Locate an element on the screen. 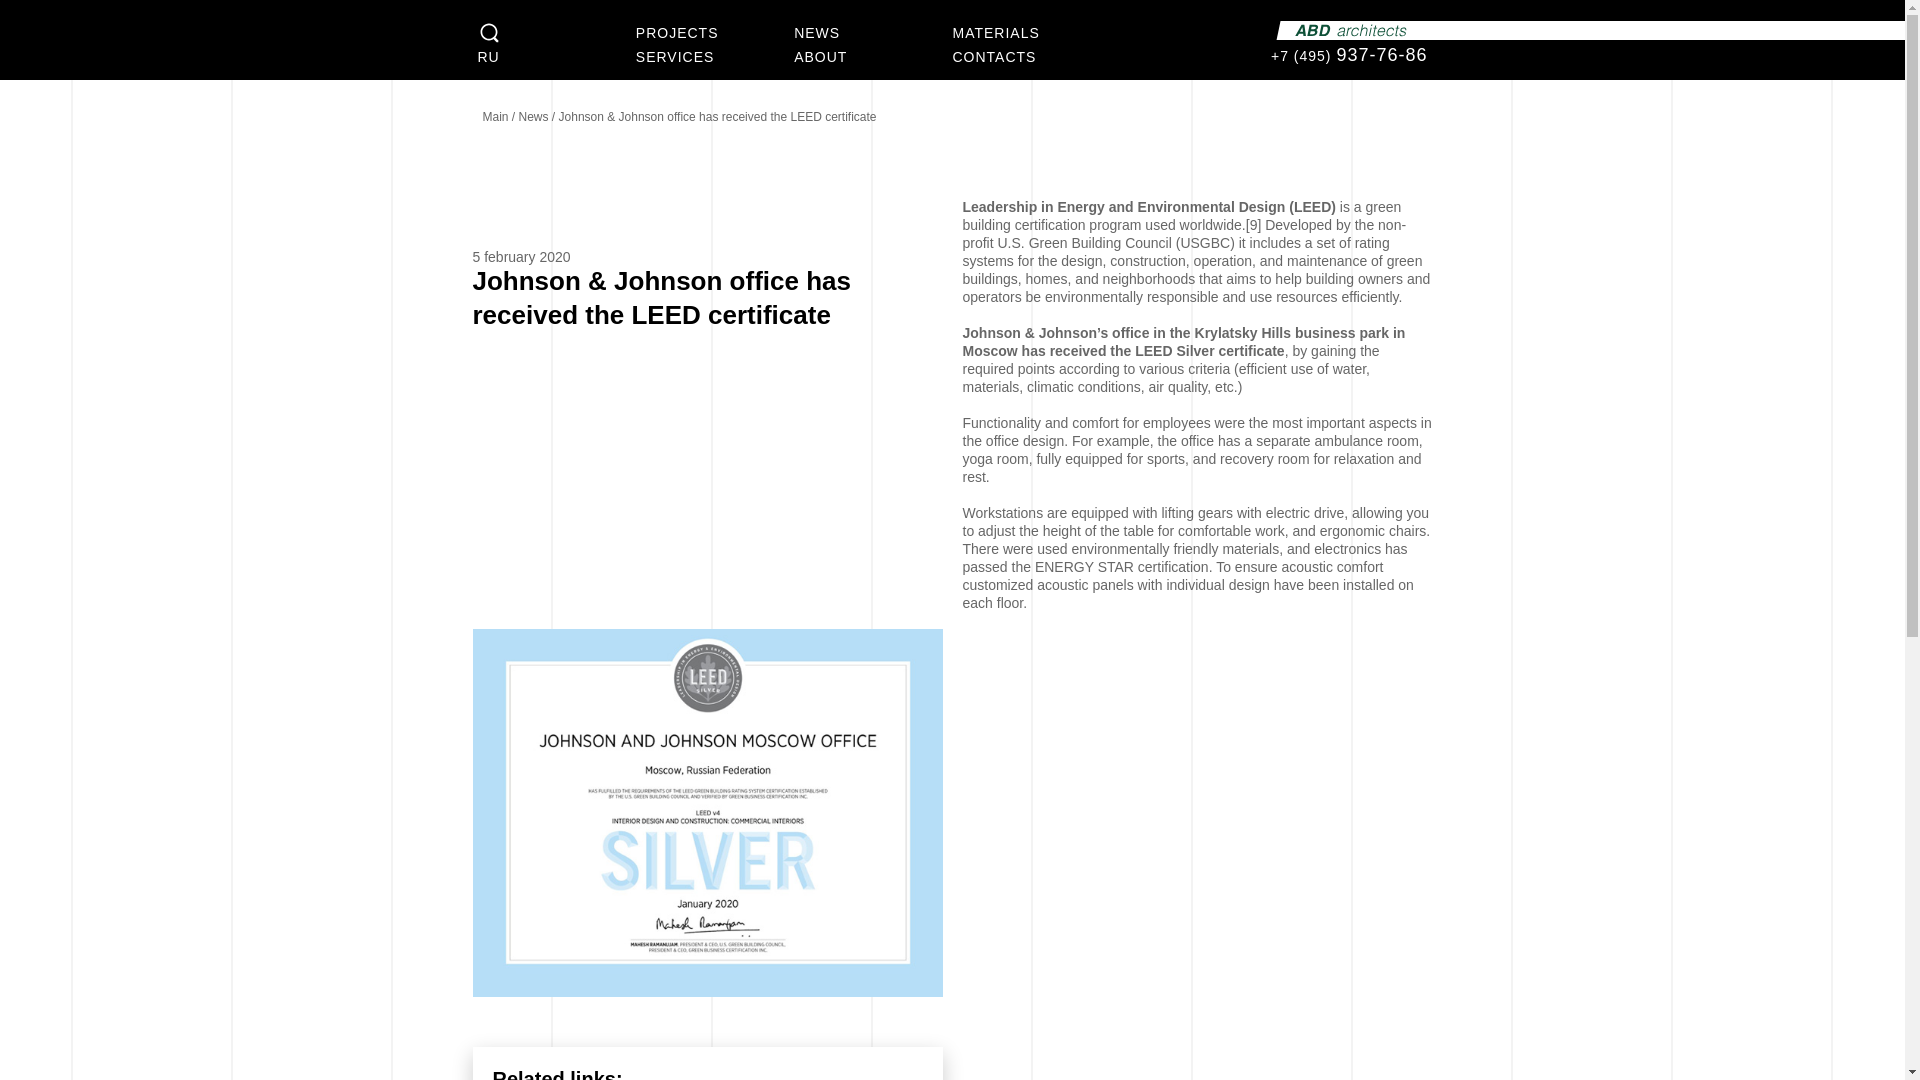 The image size is (1920, 1080). SERVICES is located at coordinates (714, 57).